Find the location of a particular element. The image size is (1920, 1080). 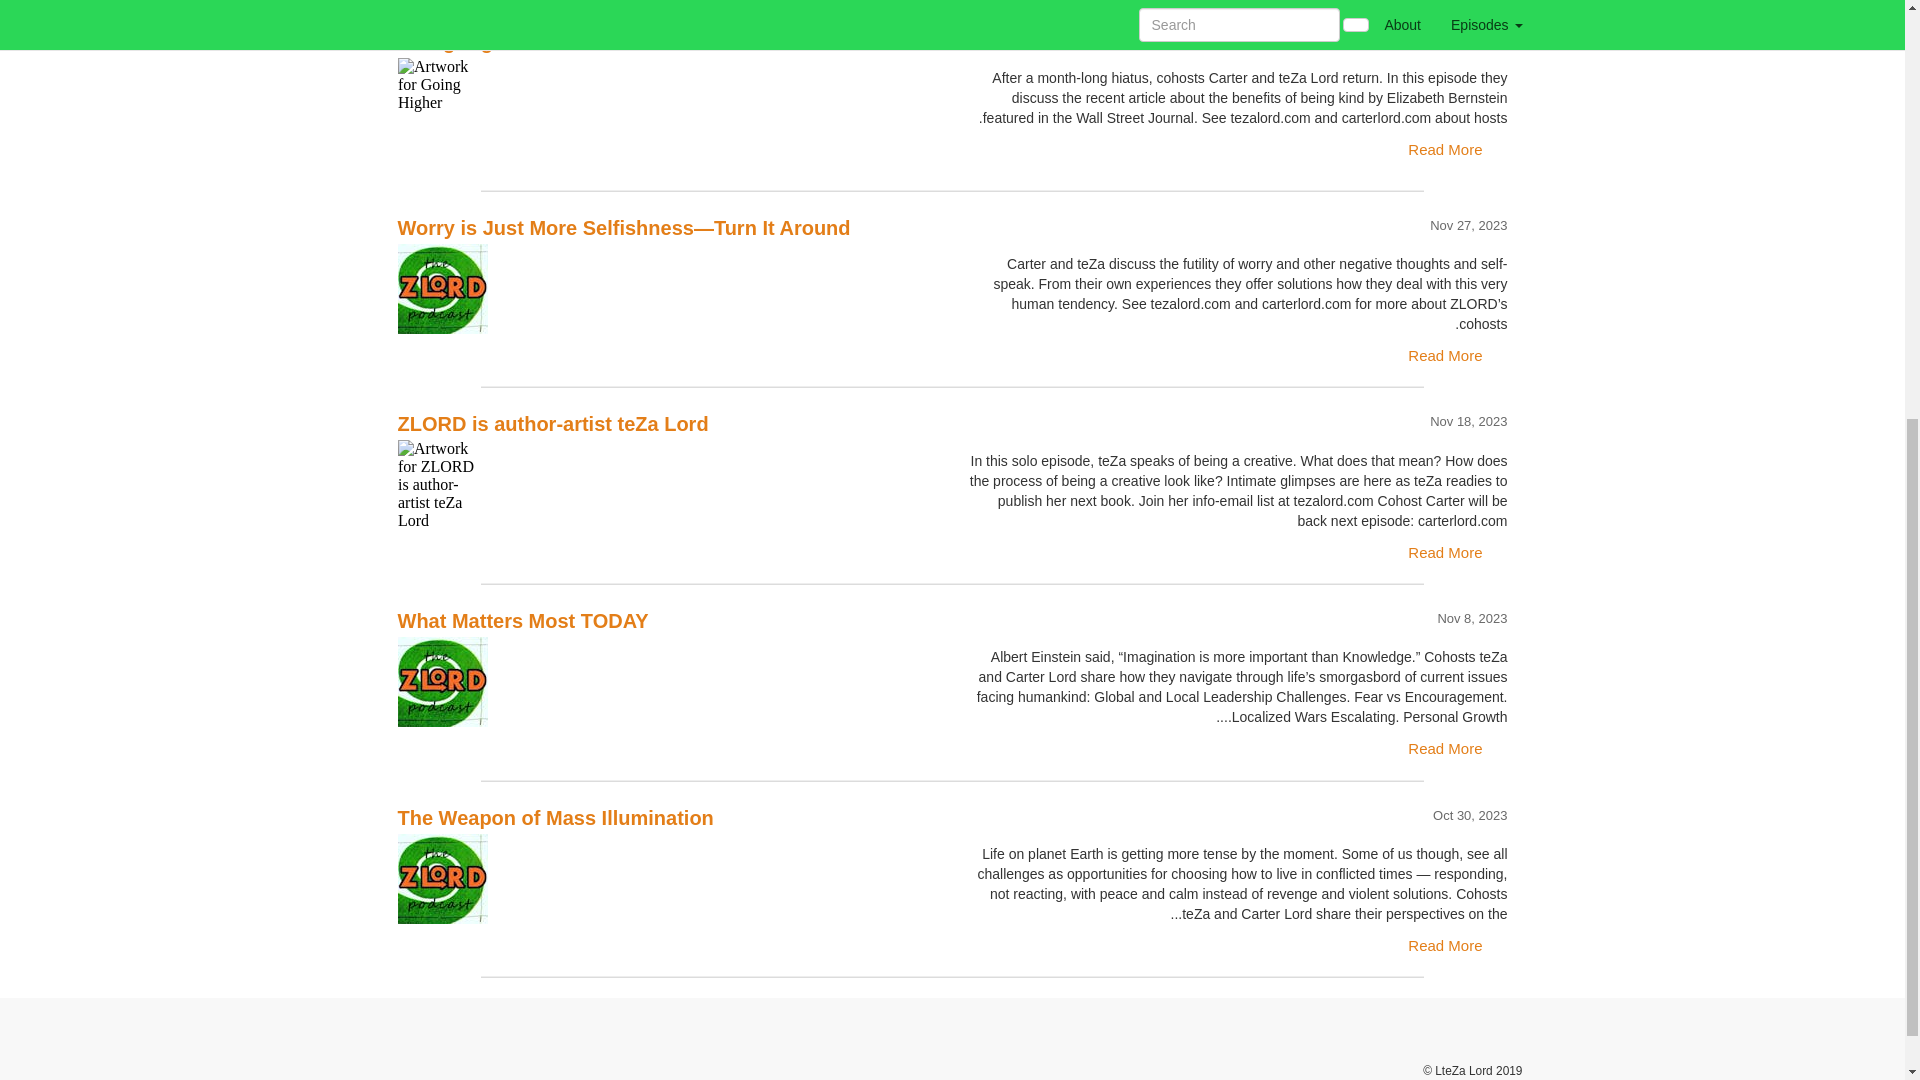

The Weapon of Mass Illumination is located at coordinates (668, 878).